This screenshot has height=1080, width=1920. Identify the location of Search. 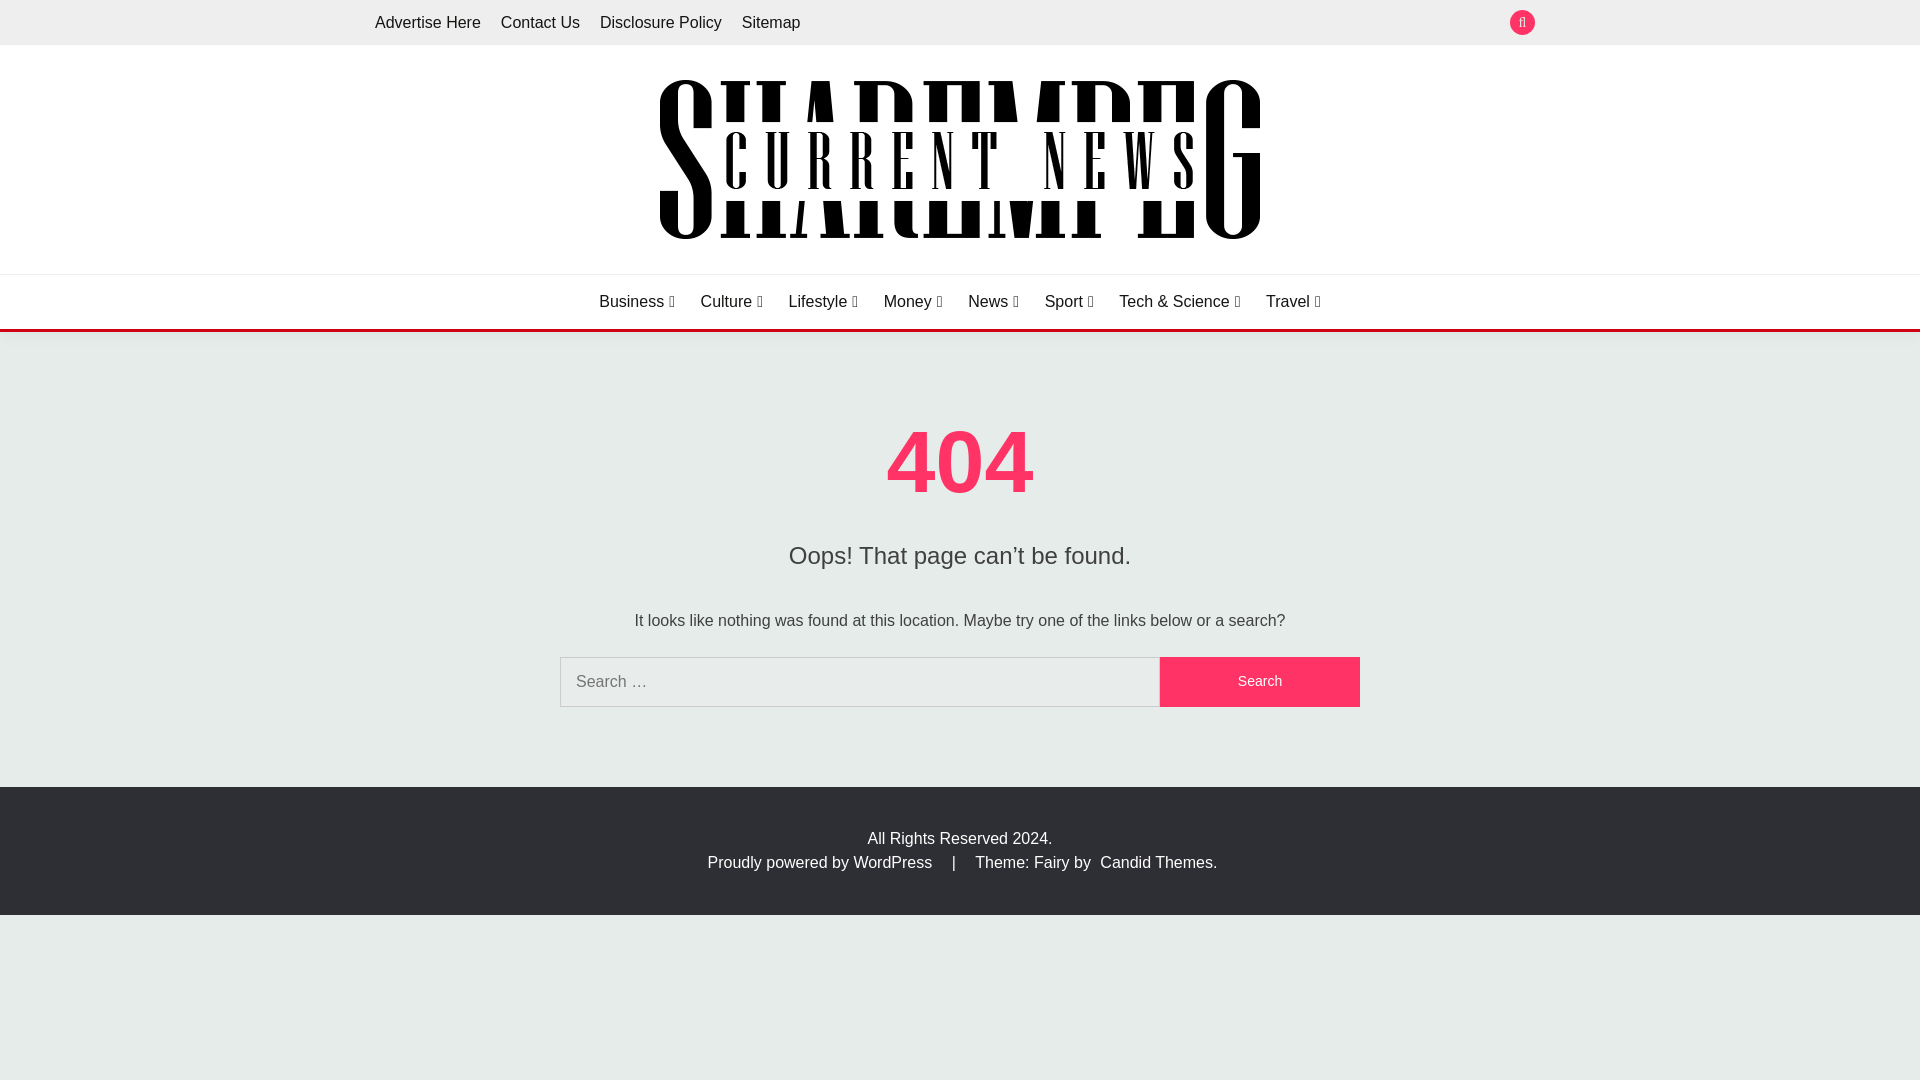
(1106, 24).